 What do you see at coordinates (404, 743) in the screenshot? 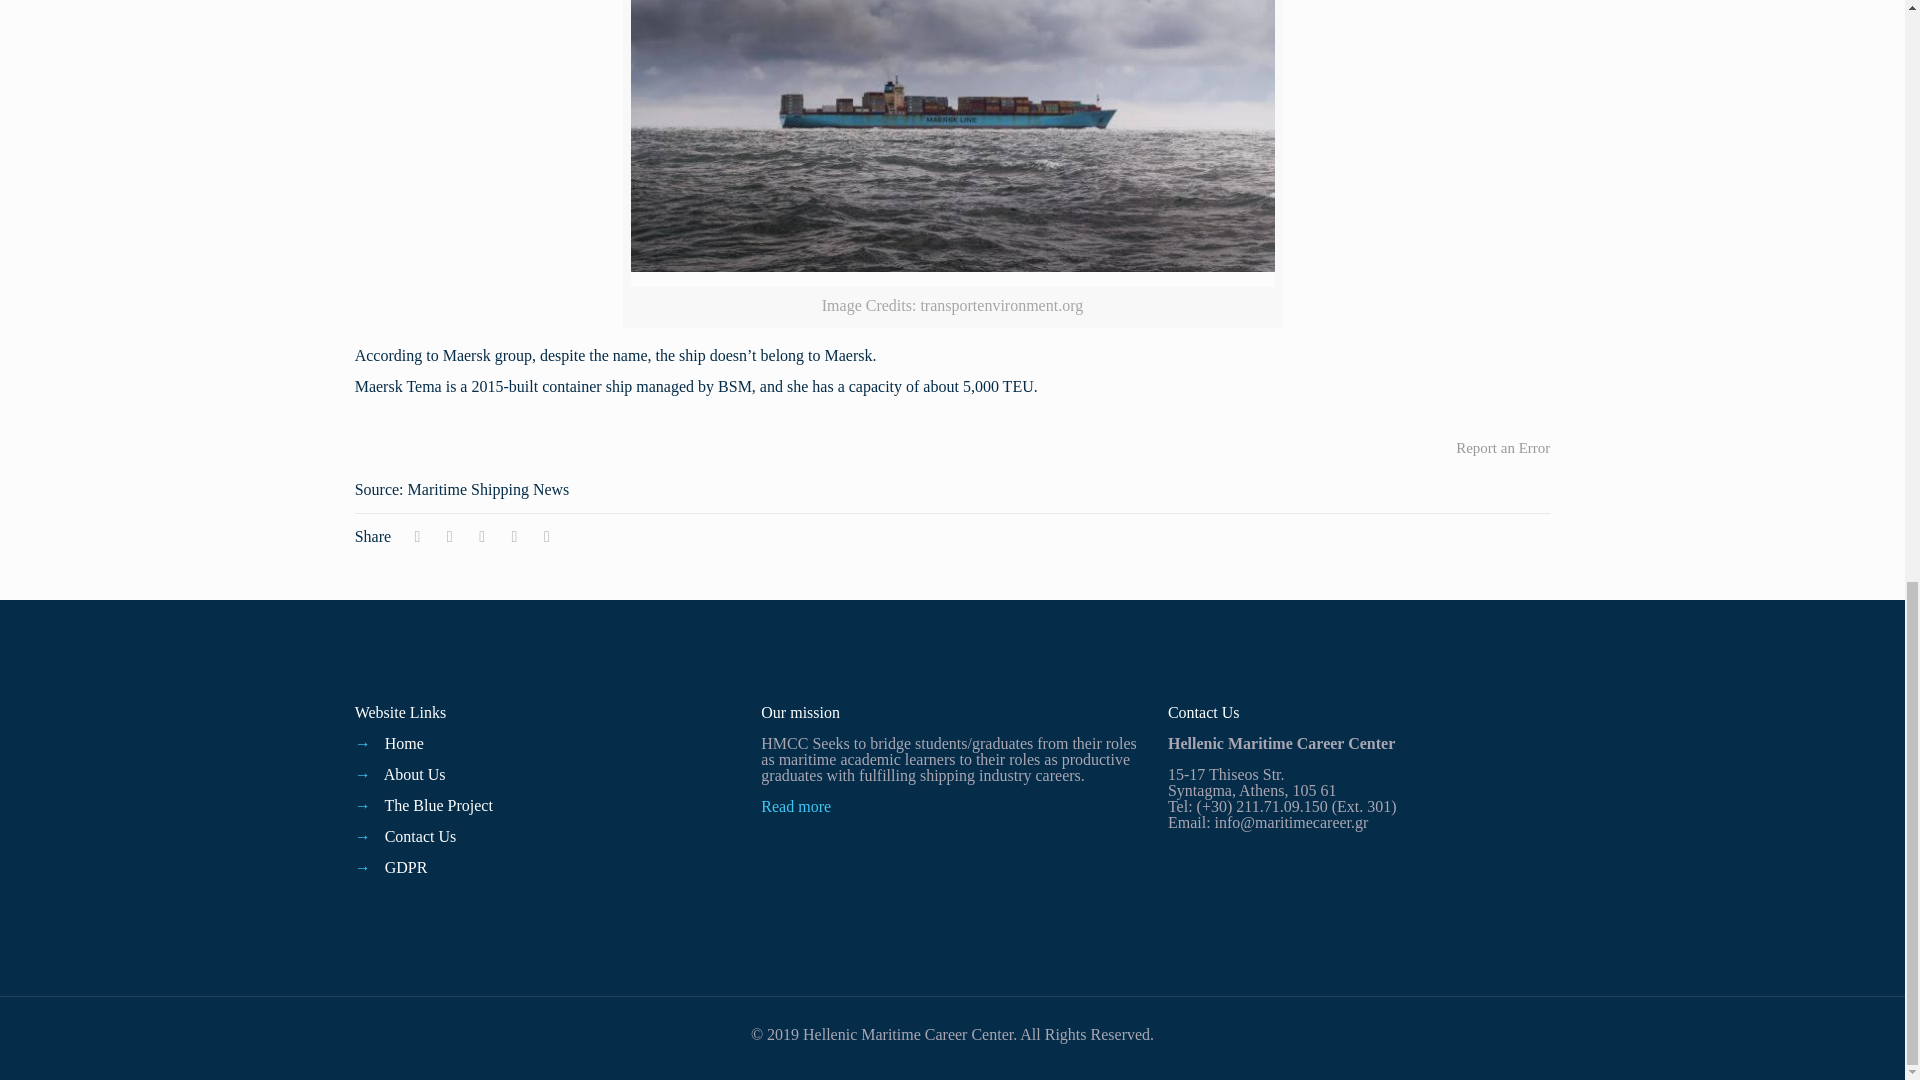
I see `Home` at bounding box center [404, 743].